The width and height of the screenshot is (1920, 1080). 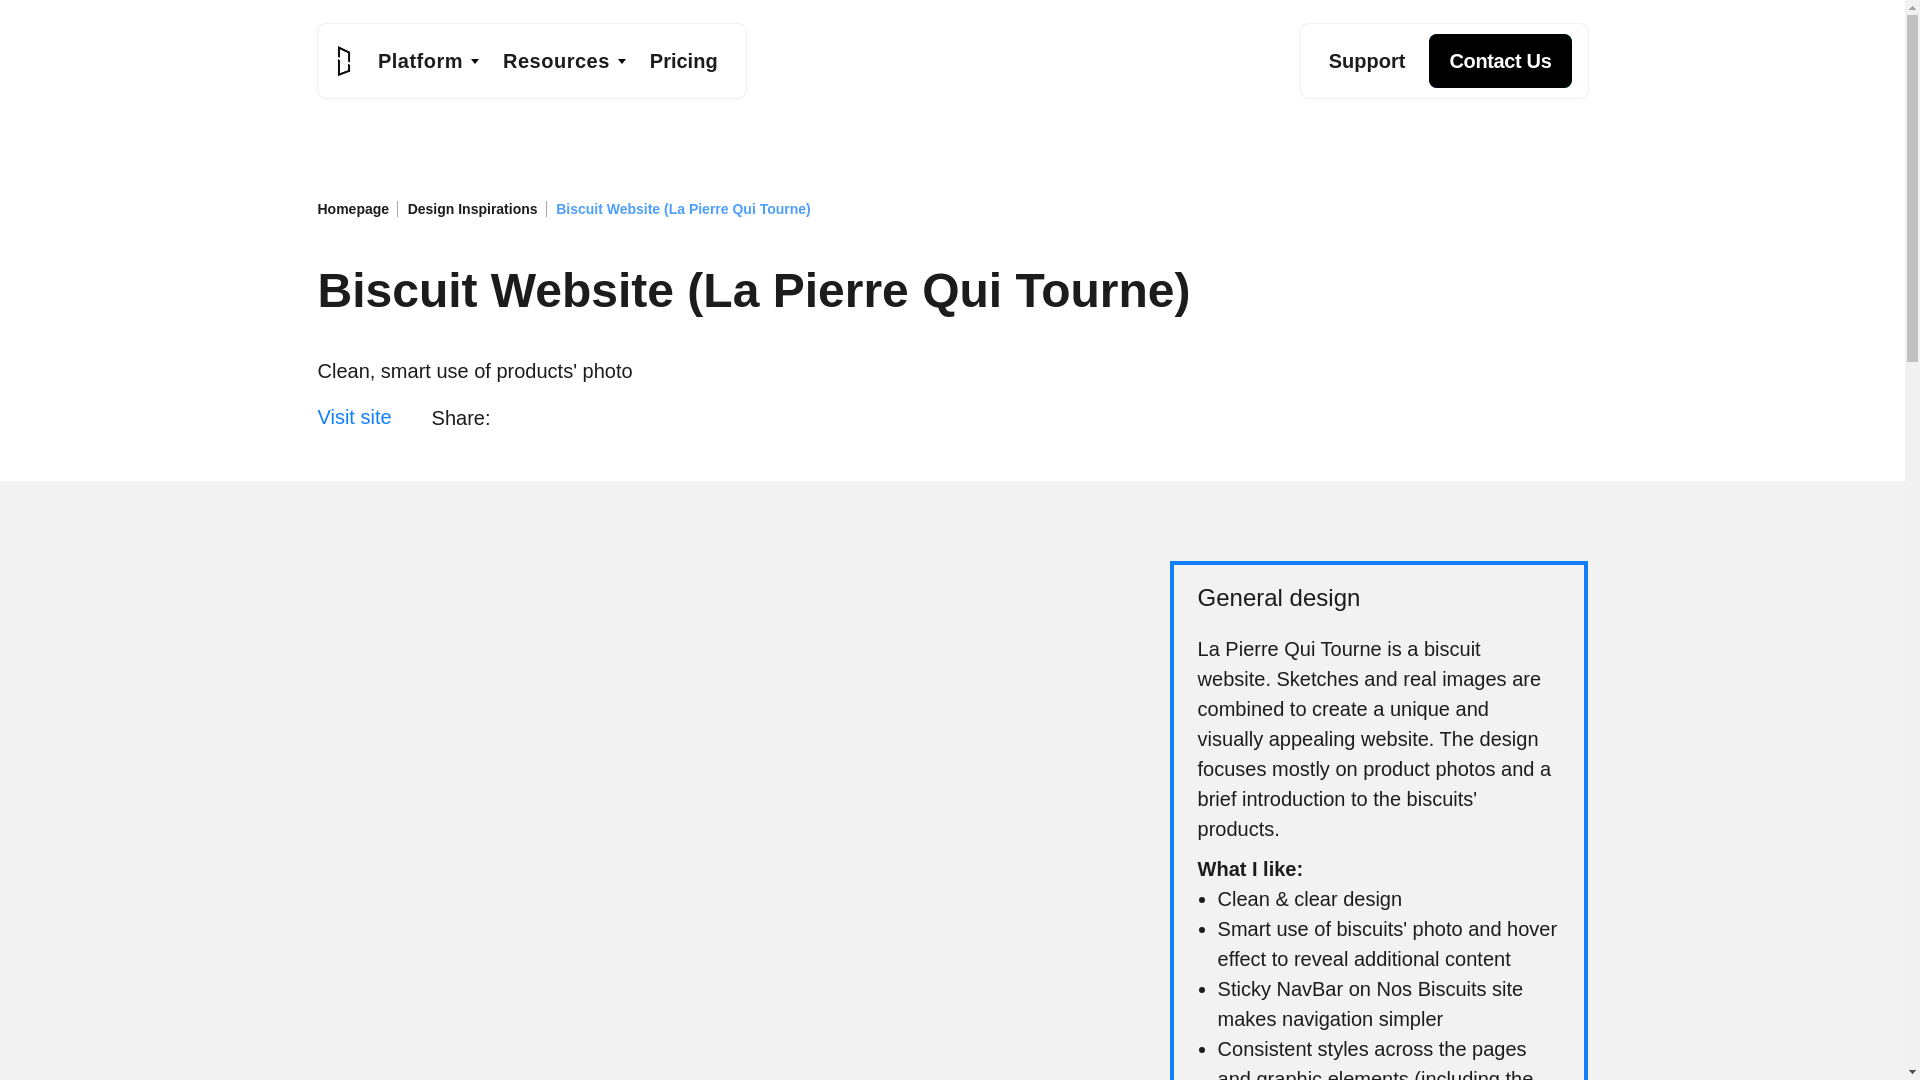 What do you see at coordinates (1493, 60) in the screenshot?
I see `Contact Us` at bounding box center [1493, 60].